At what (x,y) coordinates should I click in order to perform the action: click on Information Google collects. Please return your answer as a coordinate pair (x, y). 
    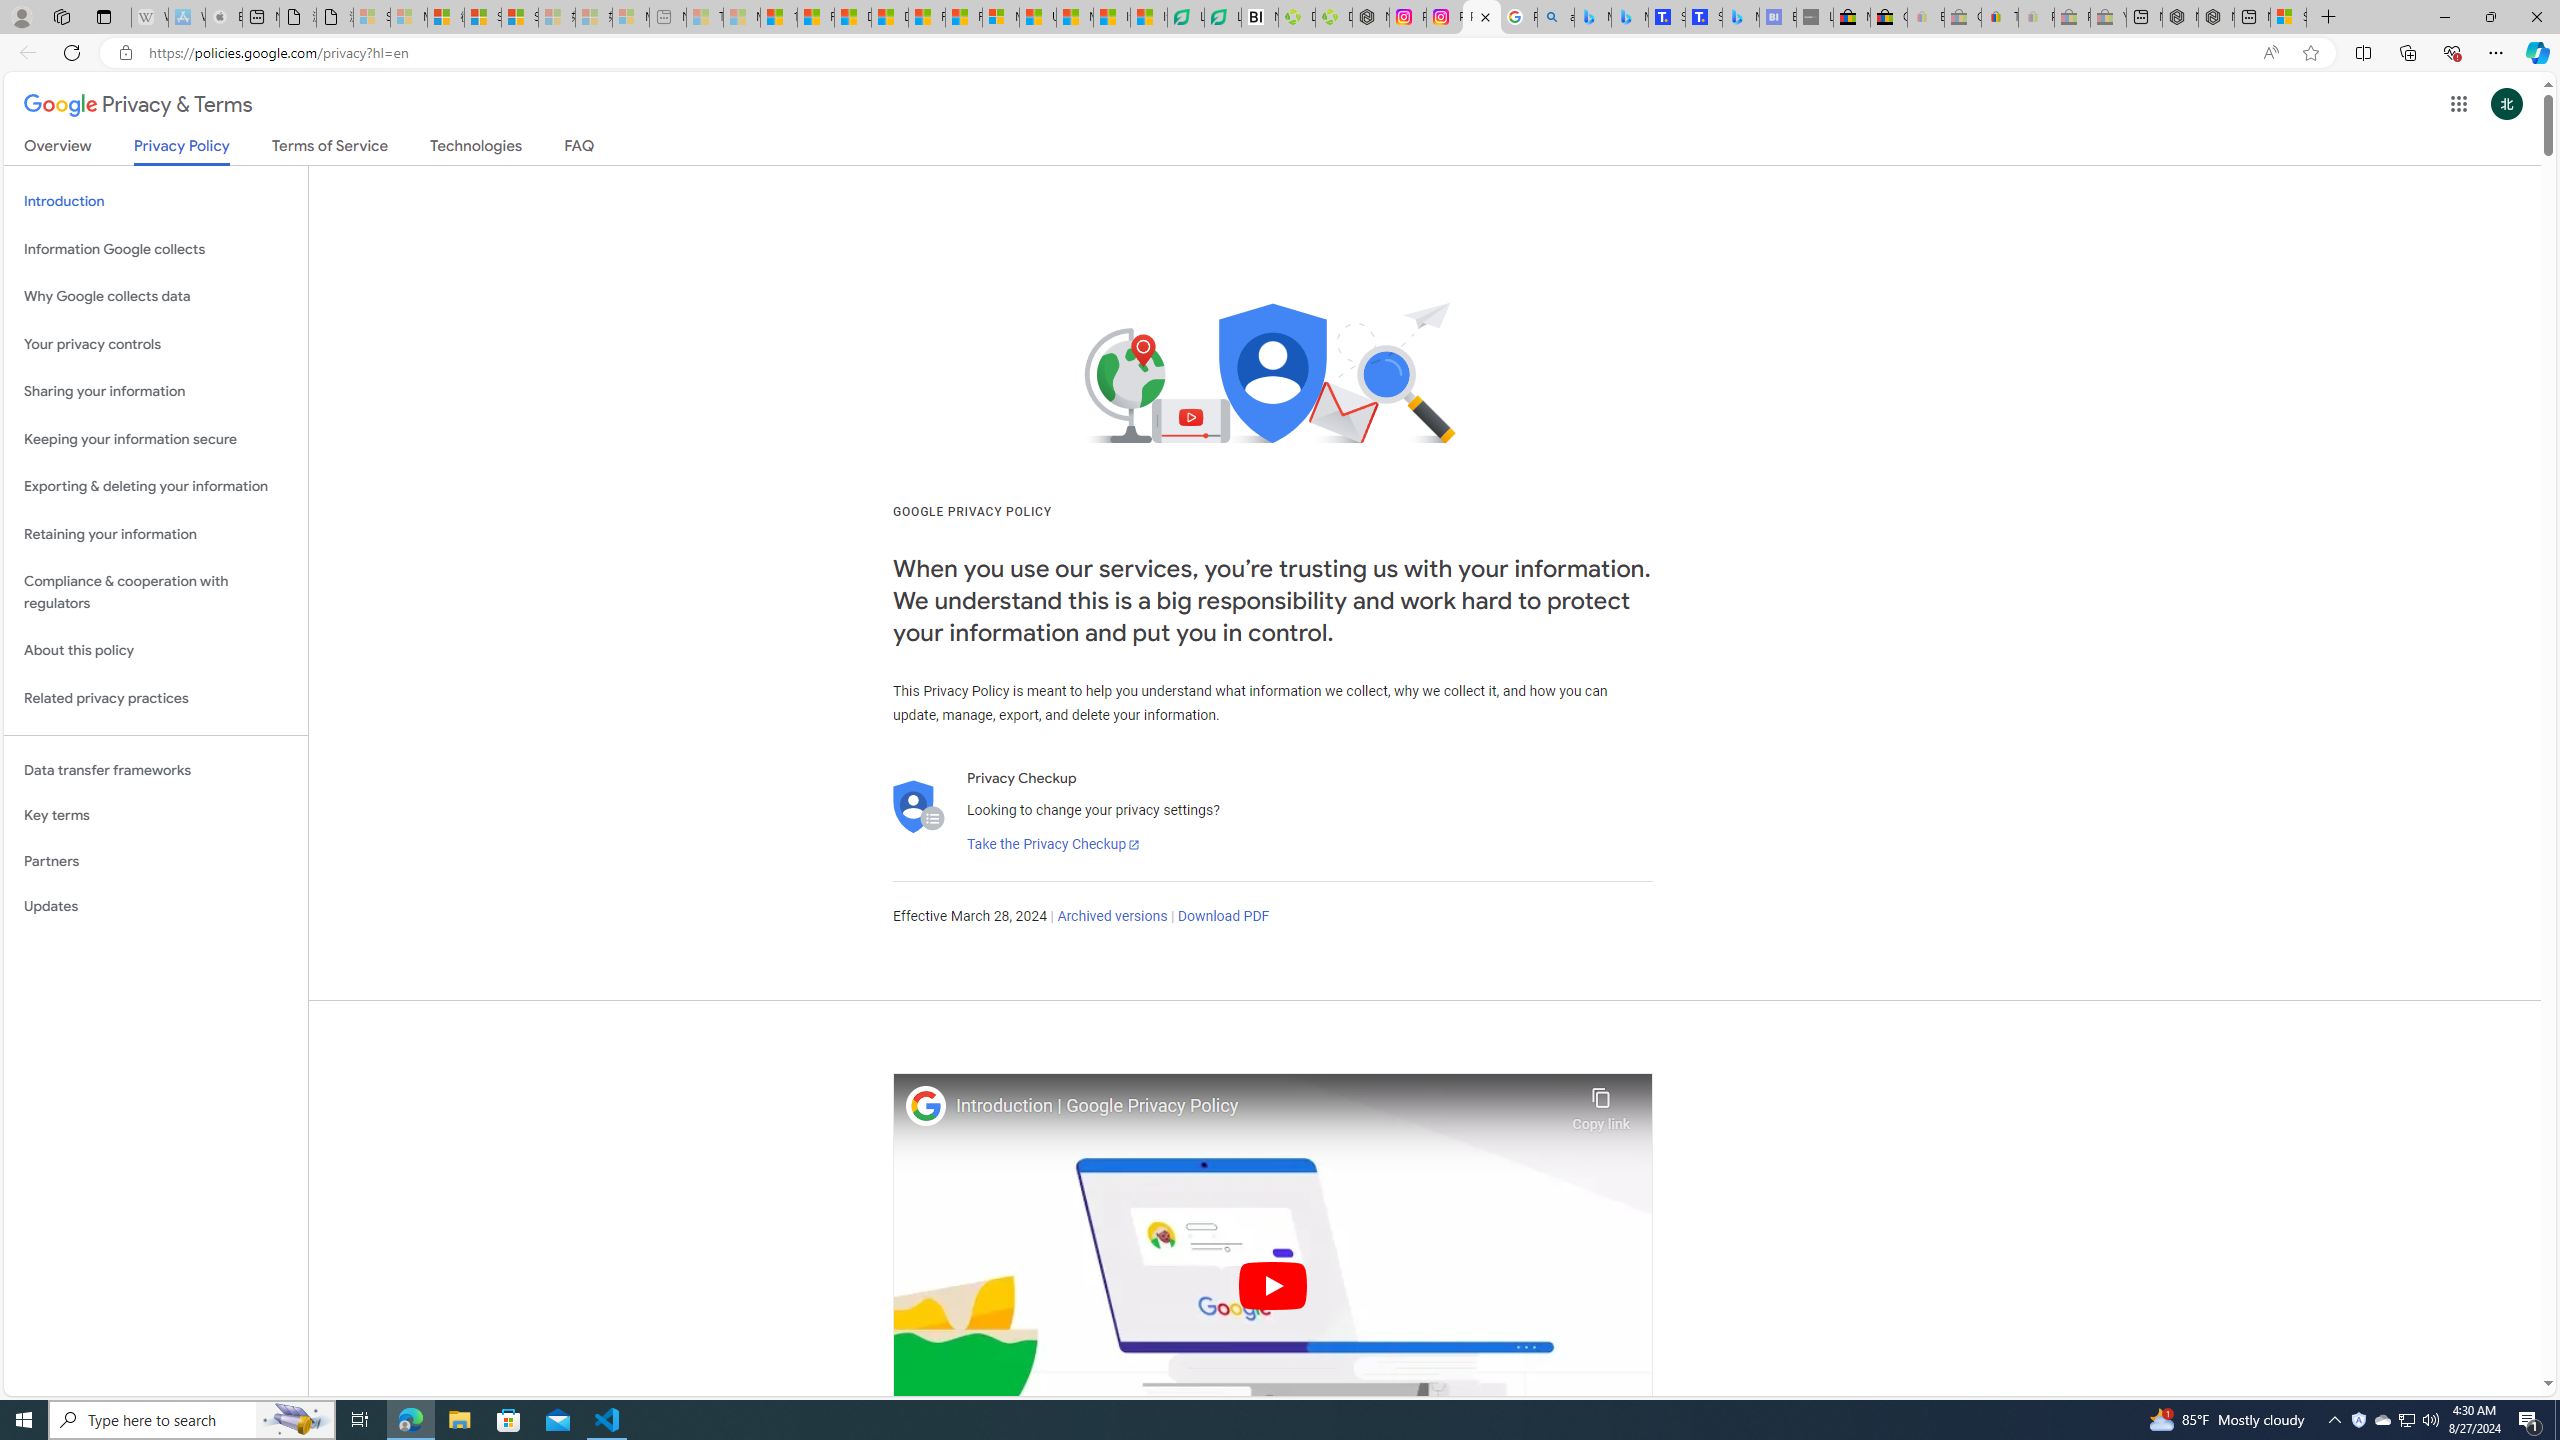
    Looking at the image, I should click on (156, 248).